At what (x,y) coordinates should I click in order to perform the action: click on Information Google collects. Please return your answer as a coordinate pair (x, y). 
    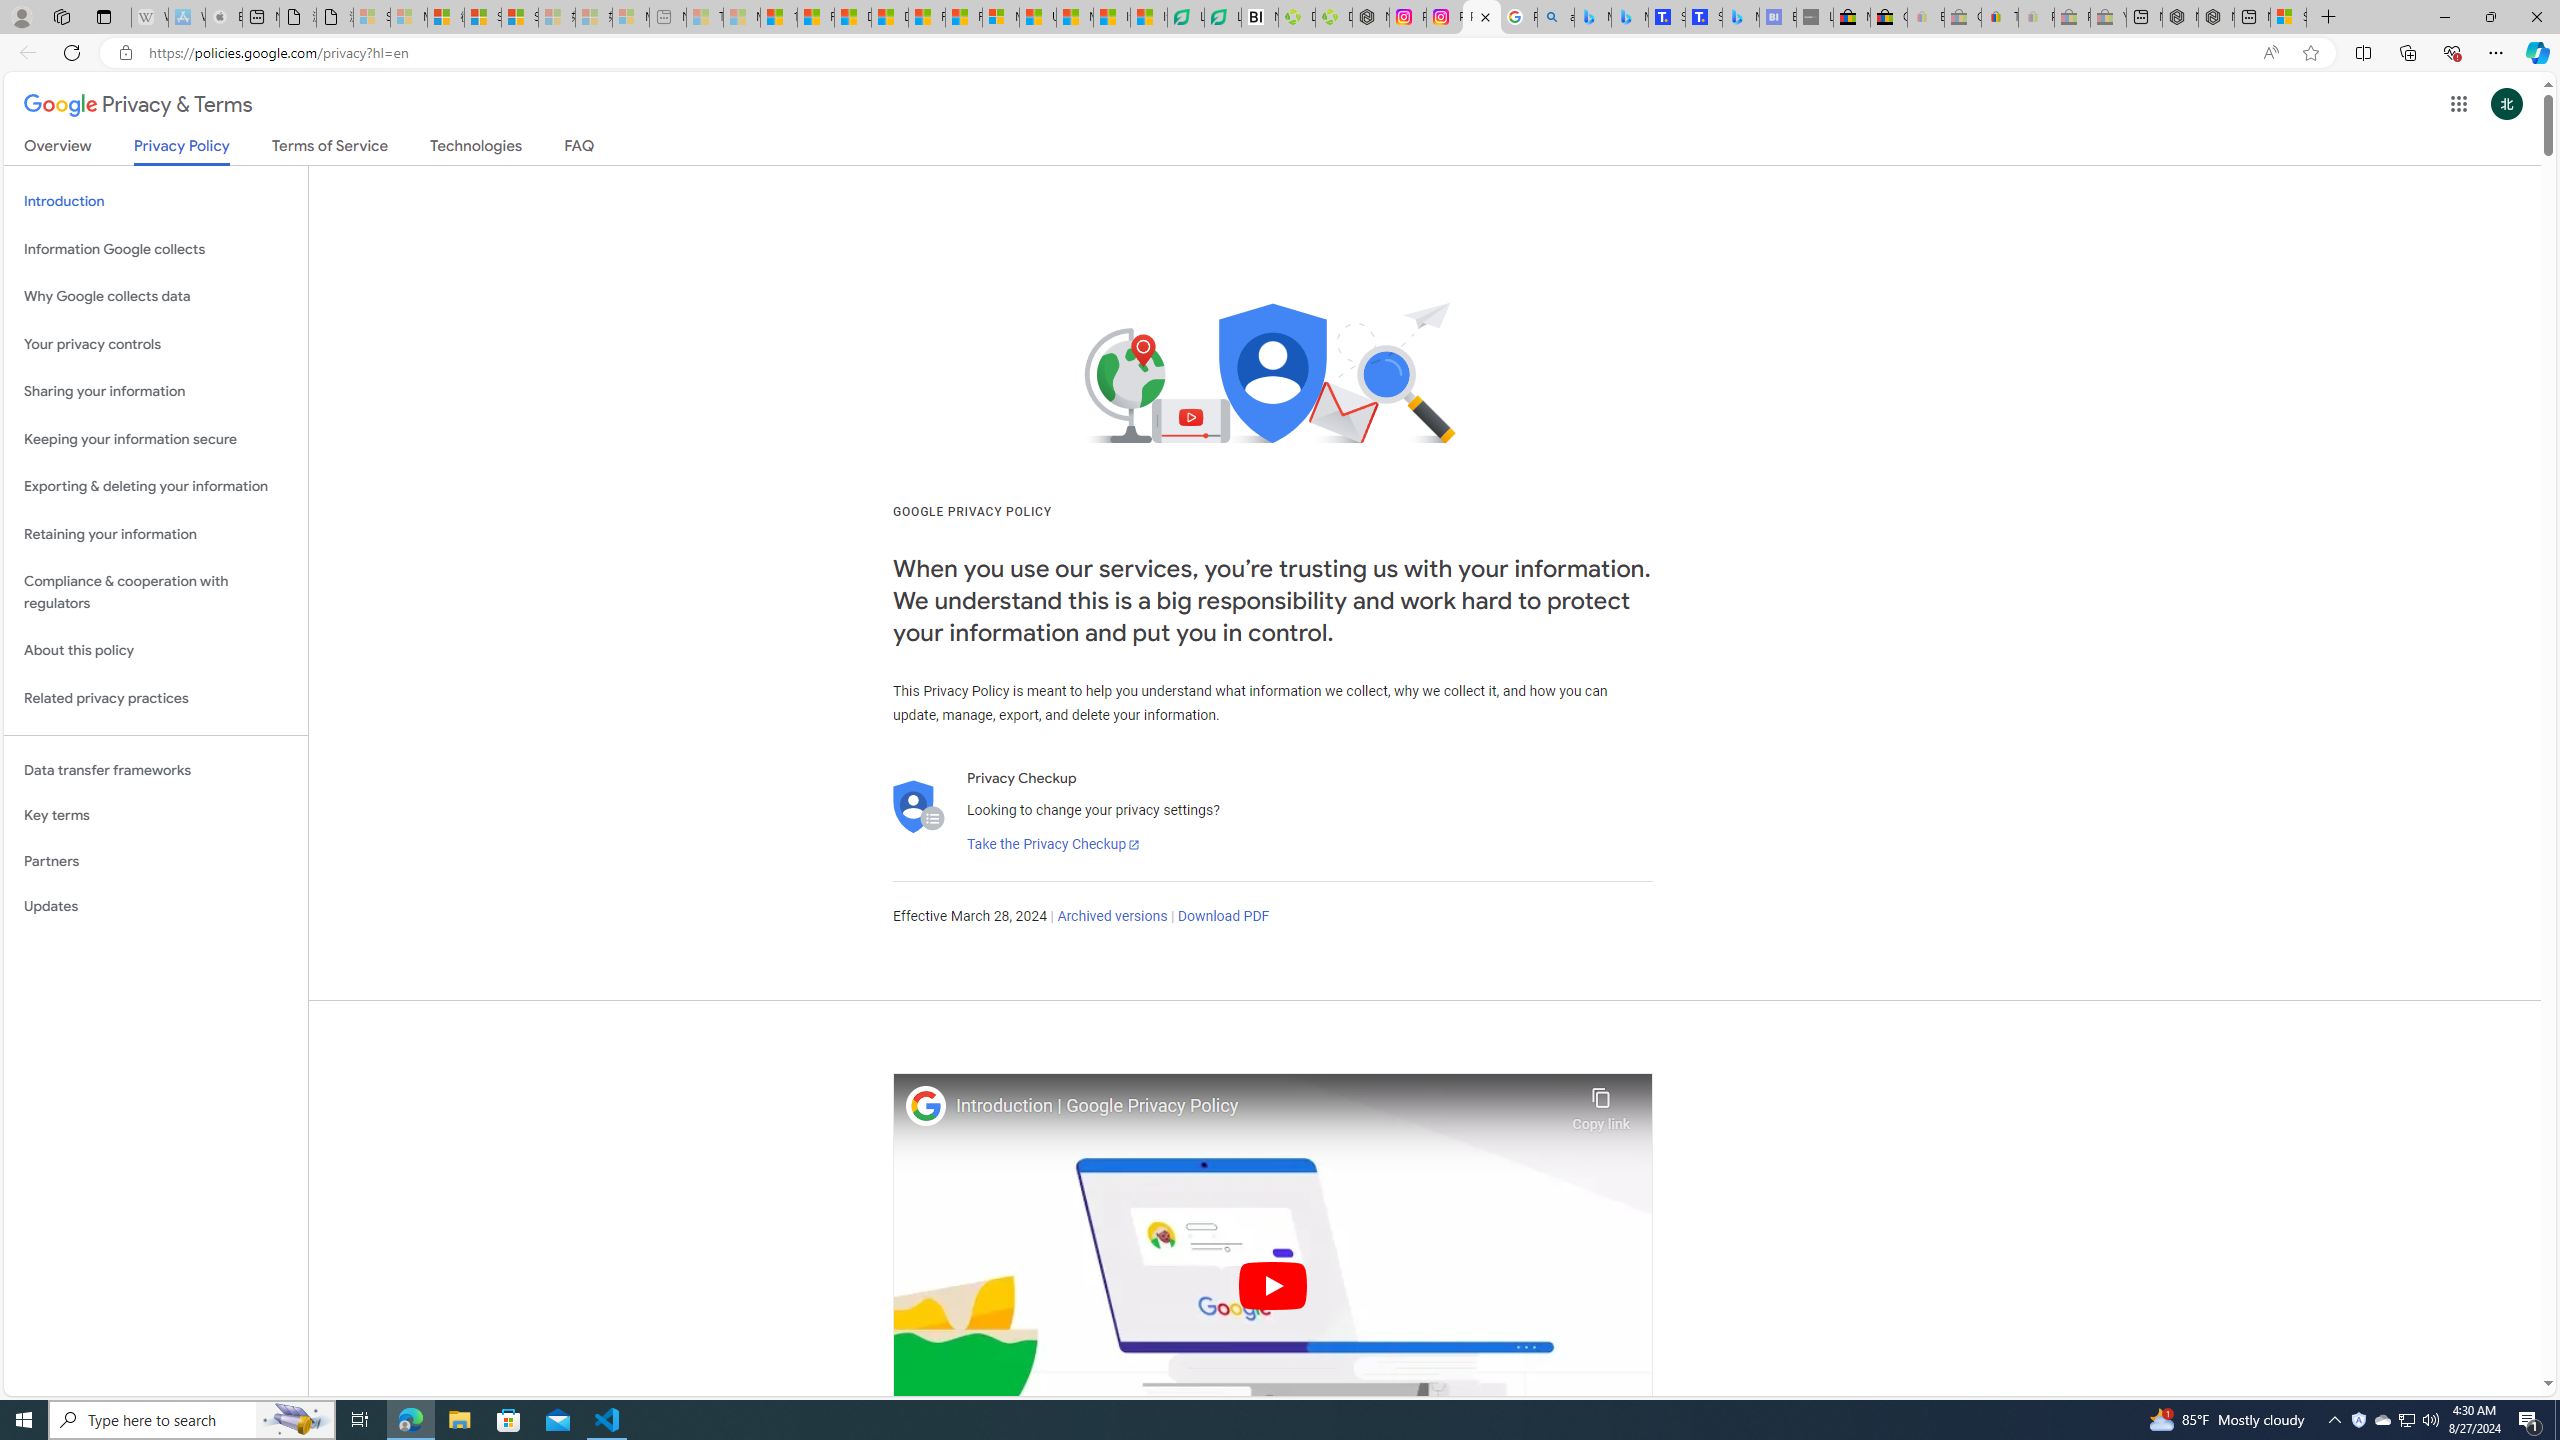
    Looking at the image, I should click on (156, 248).